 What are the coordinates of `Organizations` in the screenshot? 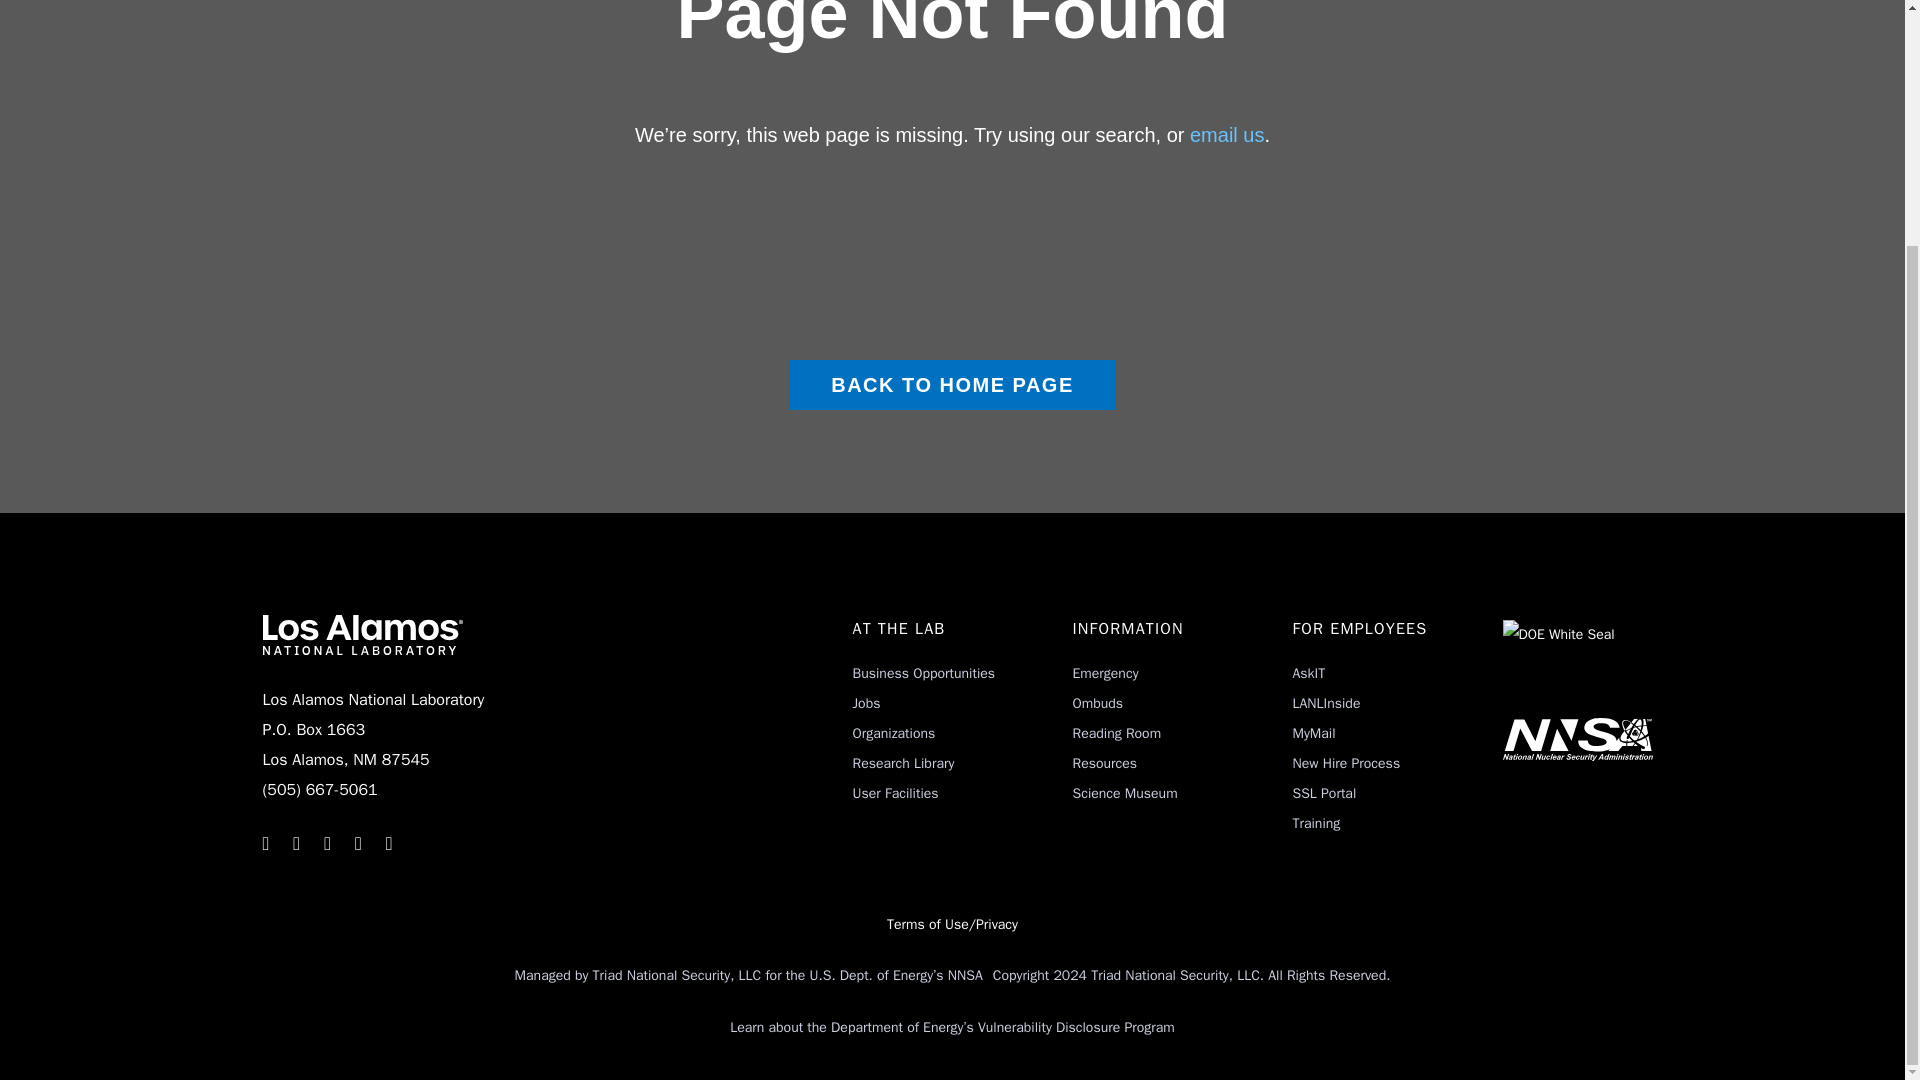 It's located at (894, 732).